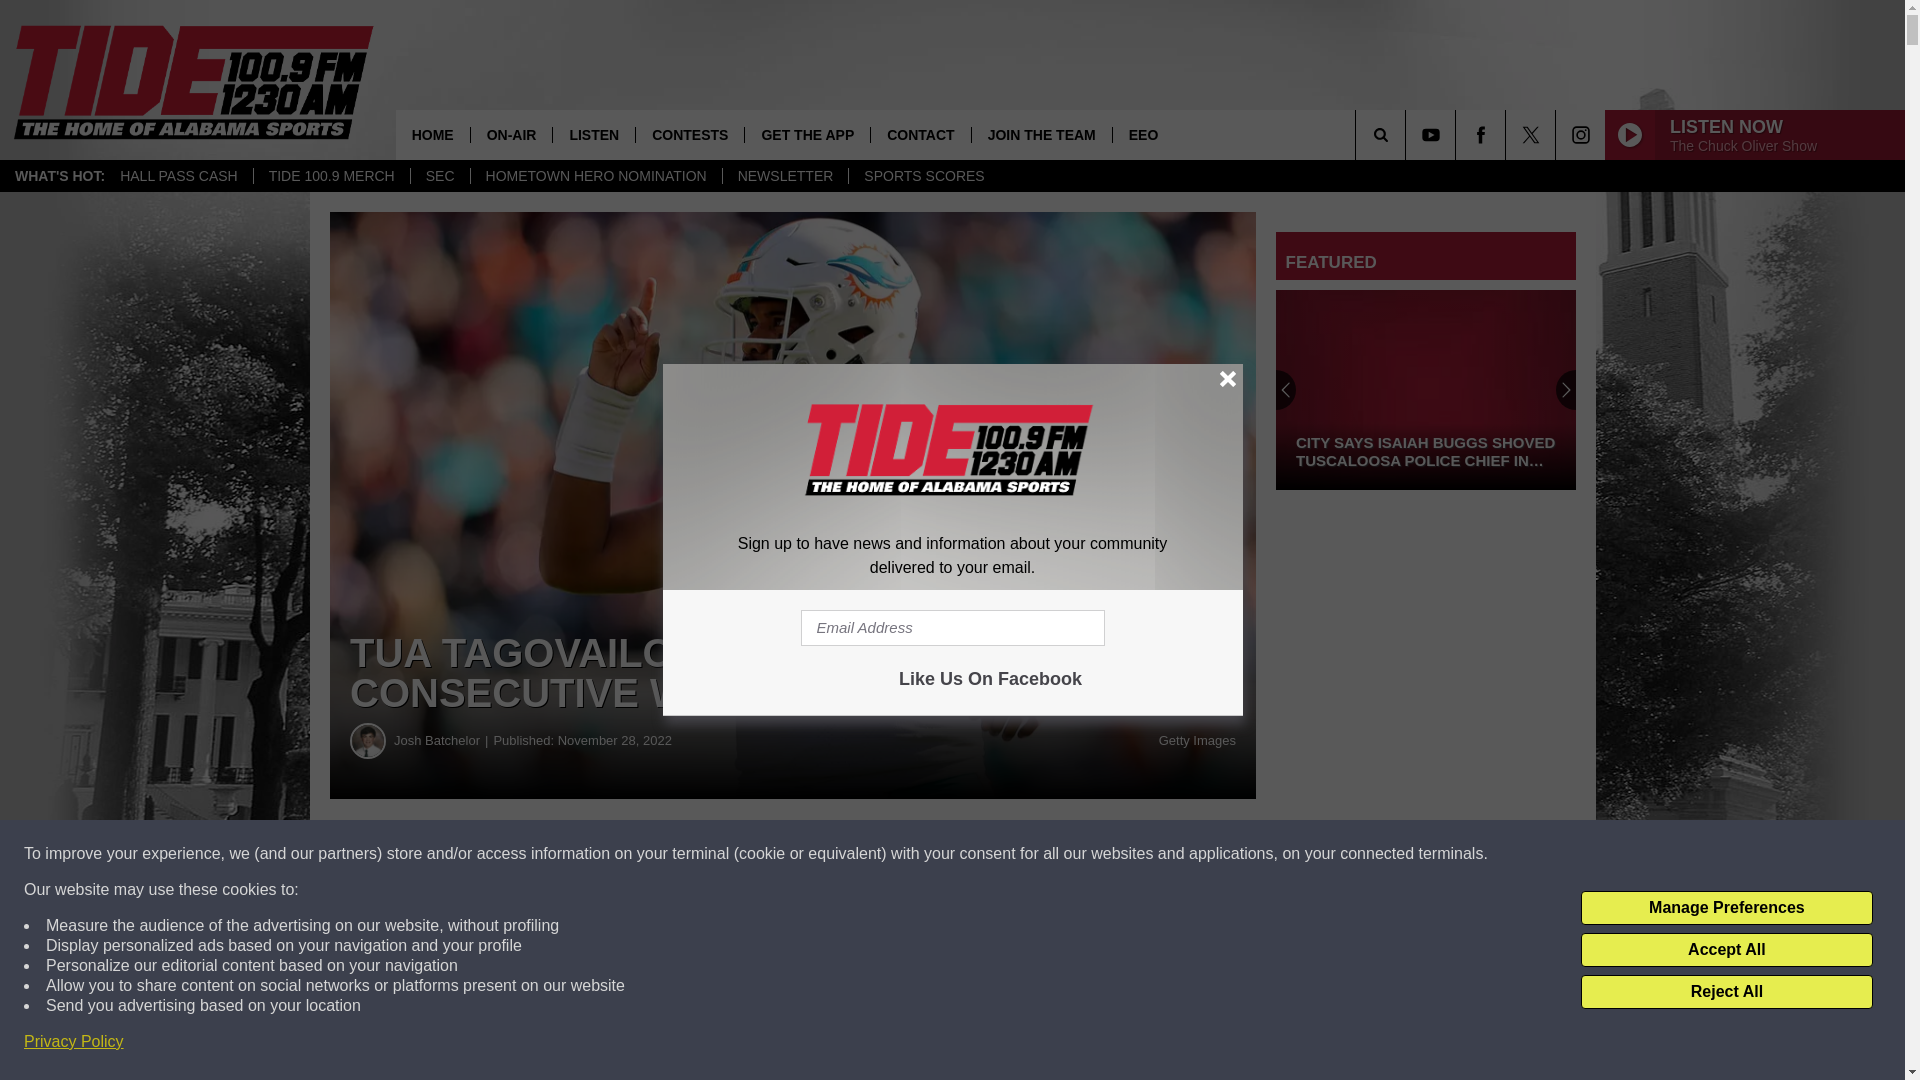 The height and width of the screenshot is (1080, 1920). What do you see at coordinates (608, 854) in the screenshot?
I see `Share on Facebook` at bounding box center [608, 854].